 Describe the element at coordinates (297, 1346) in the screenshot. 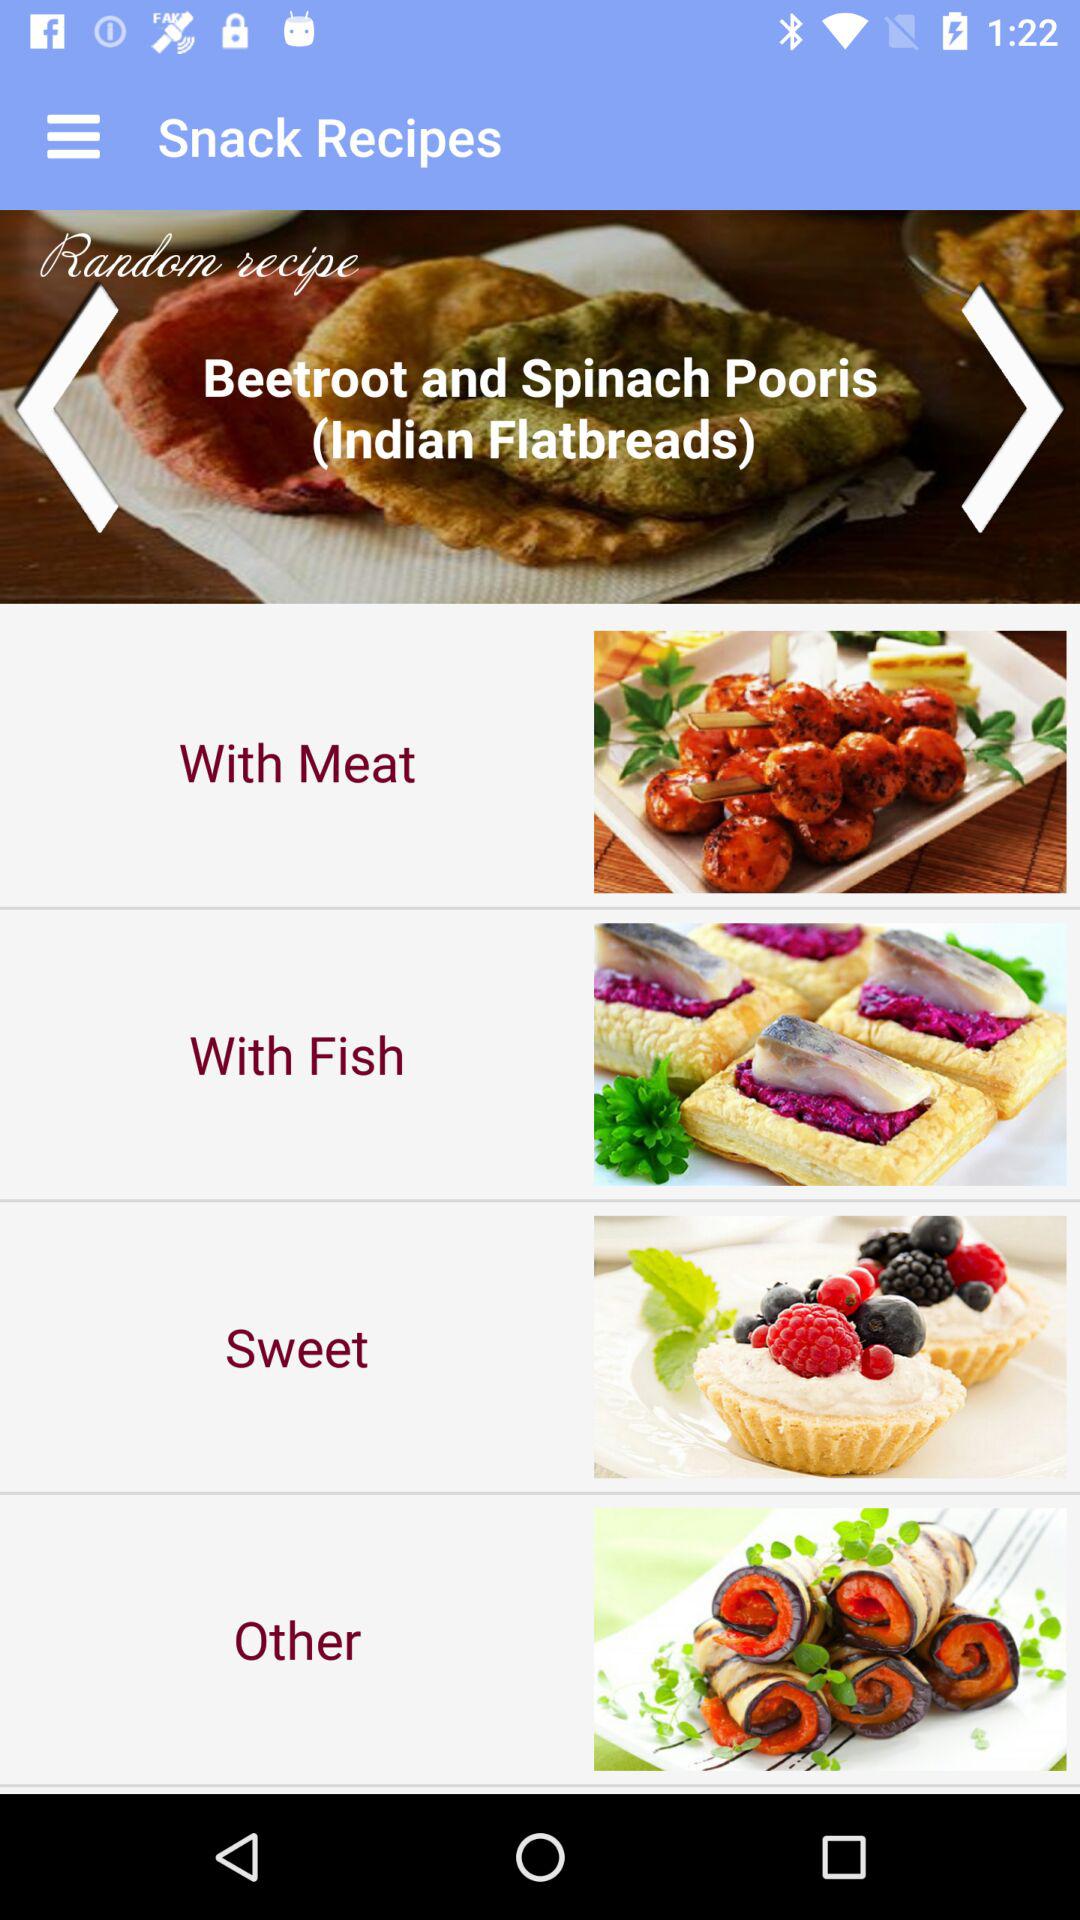

I see `launch icon below with fish` at that location.